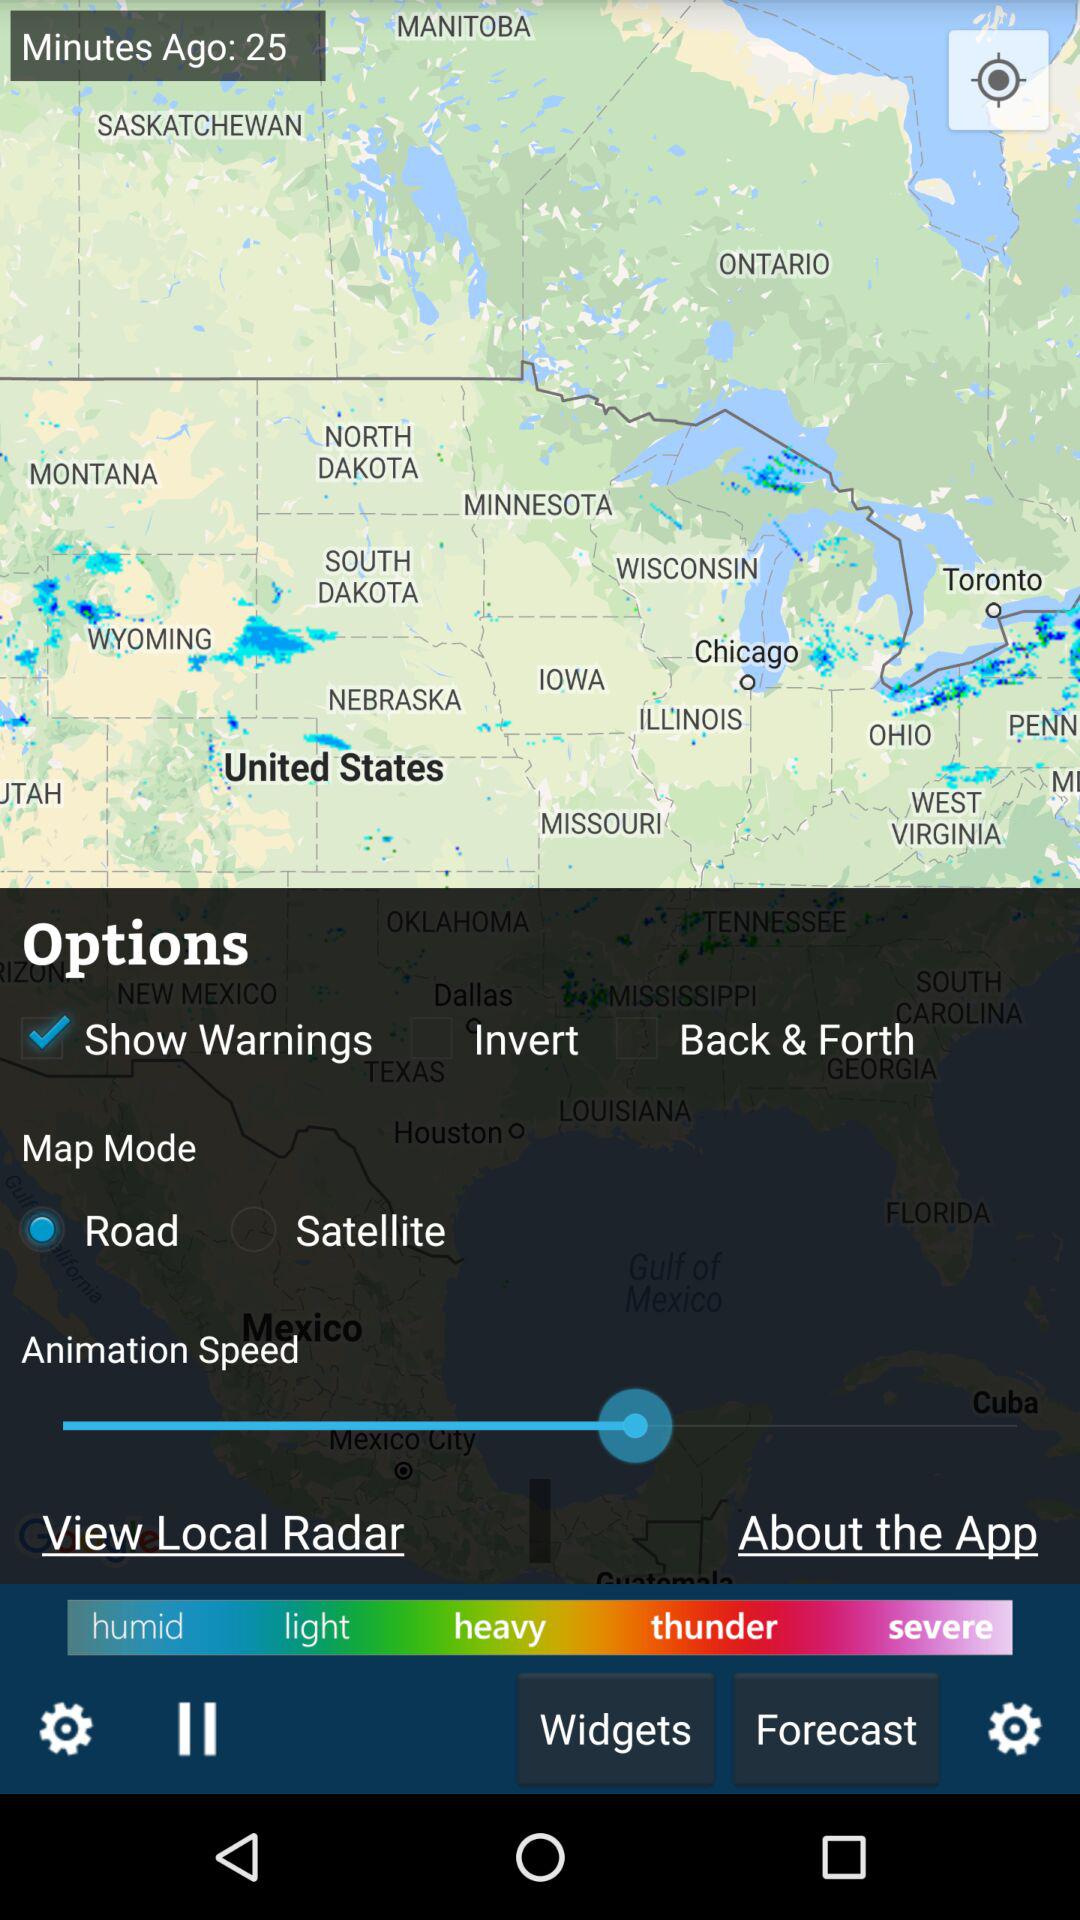 This screenshot has height=1920, width=1080. I want to click on click invert, so click(483, 1038).